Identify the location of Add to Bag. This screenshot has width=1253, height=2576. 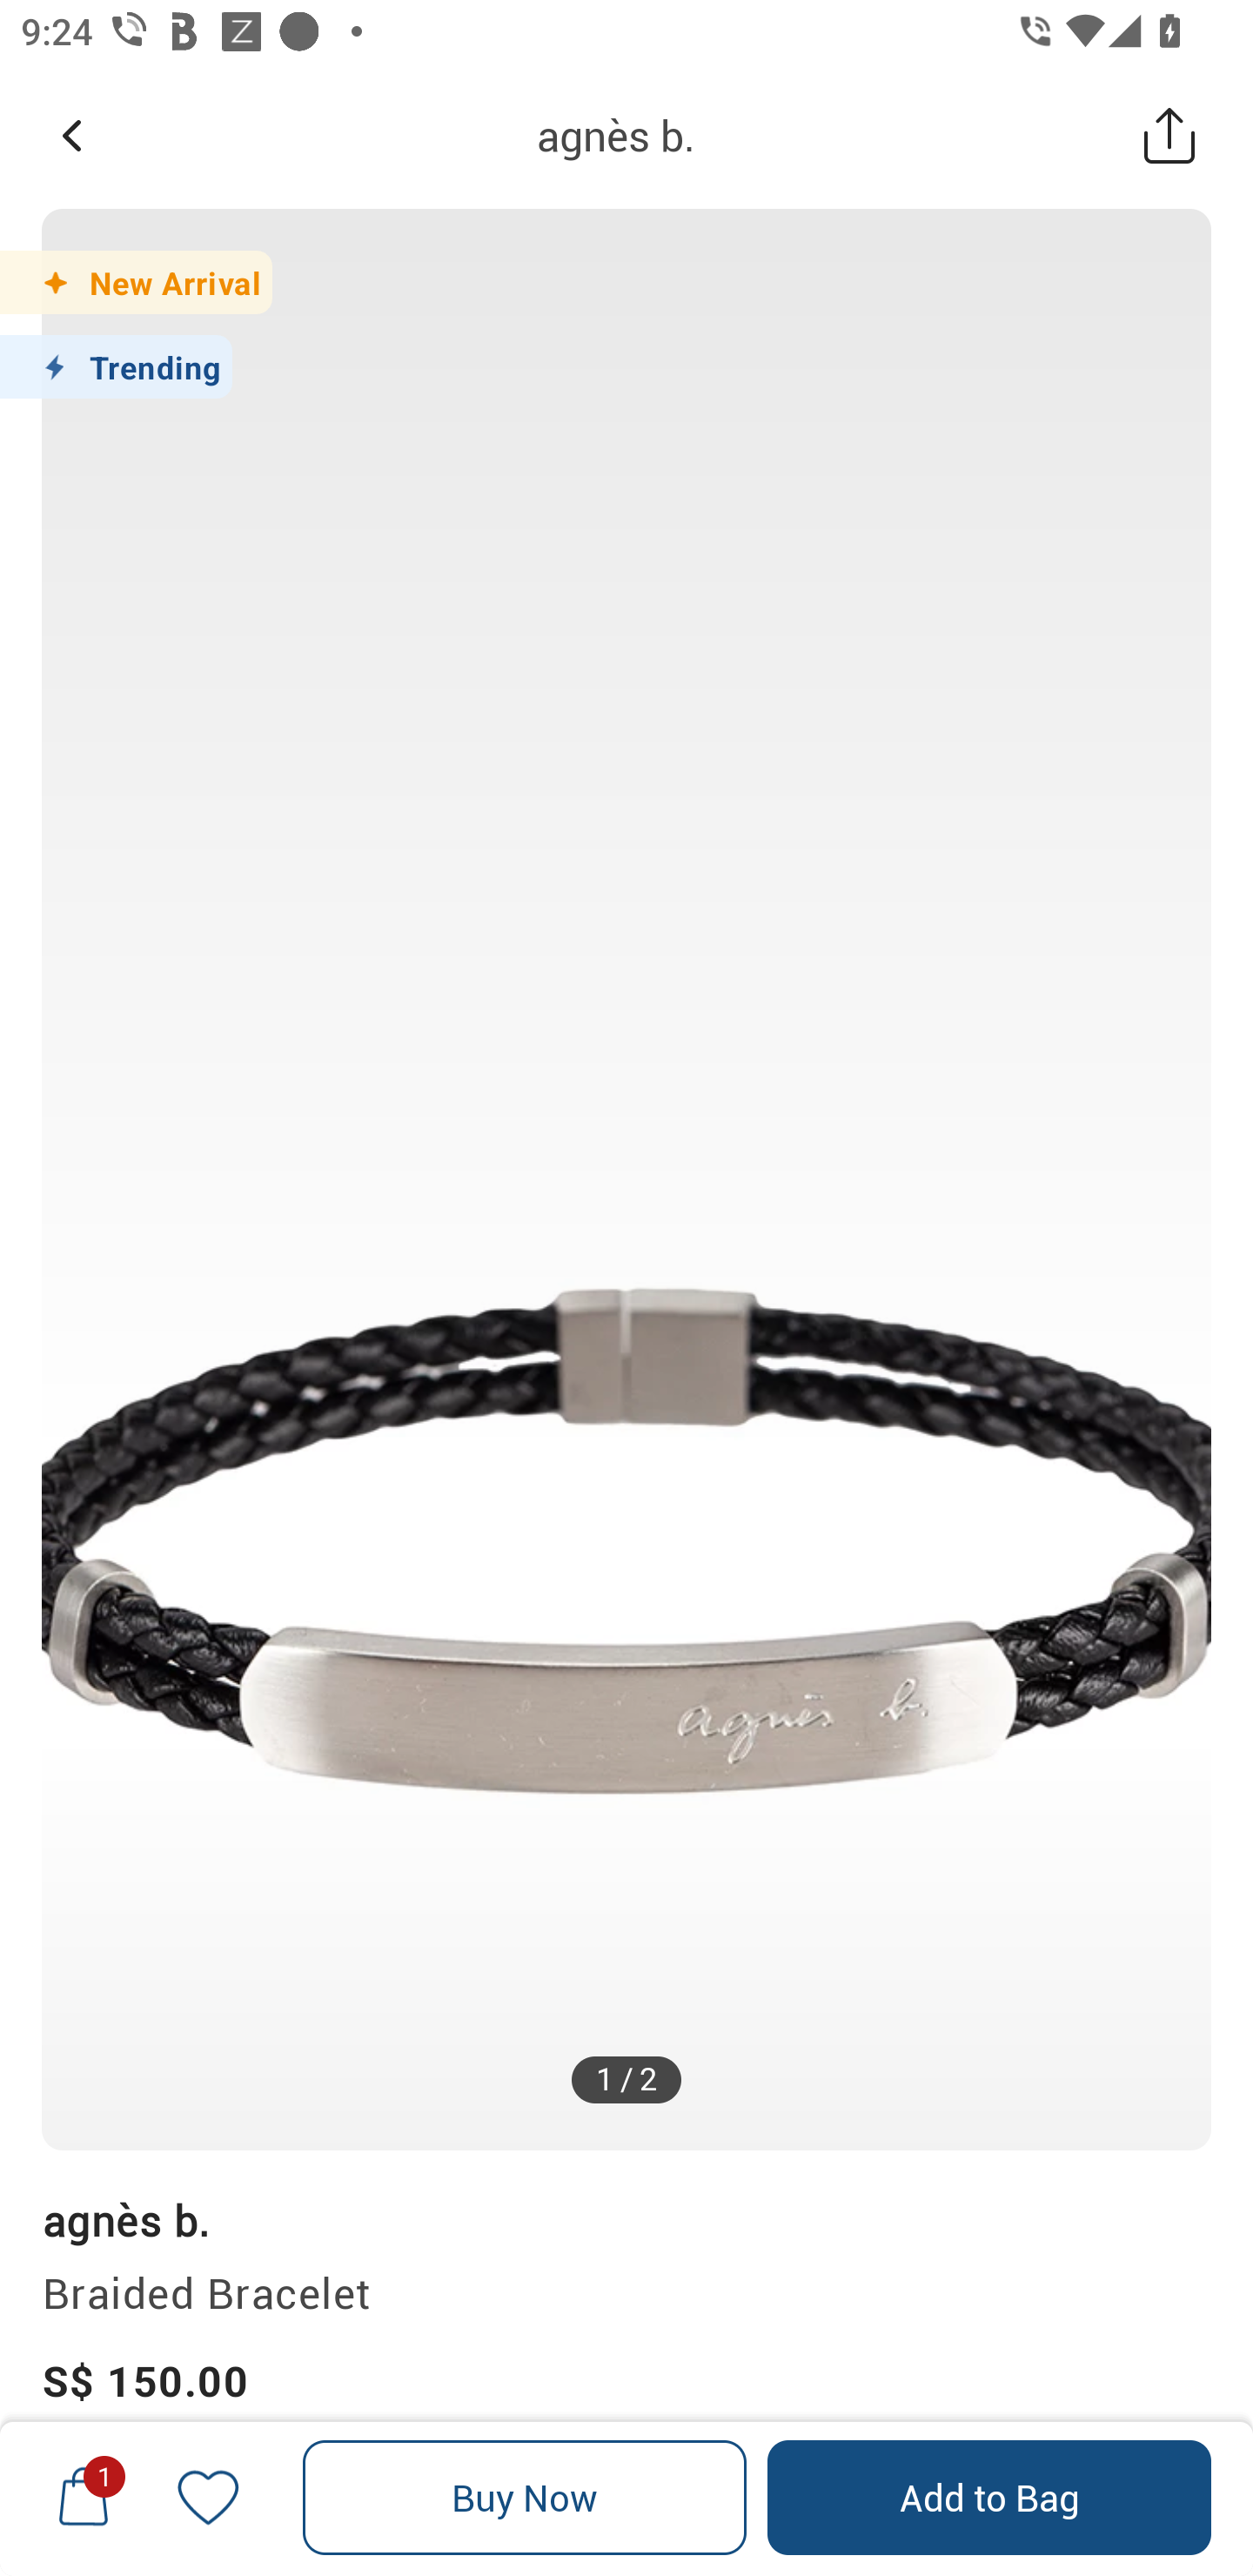
(988, 2498).